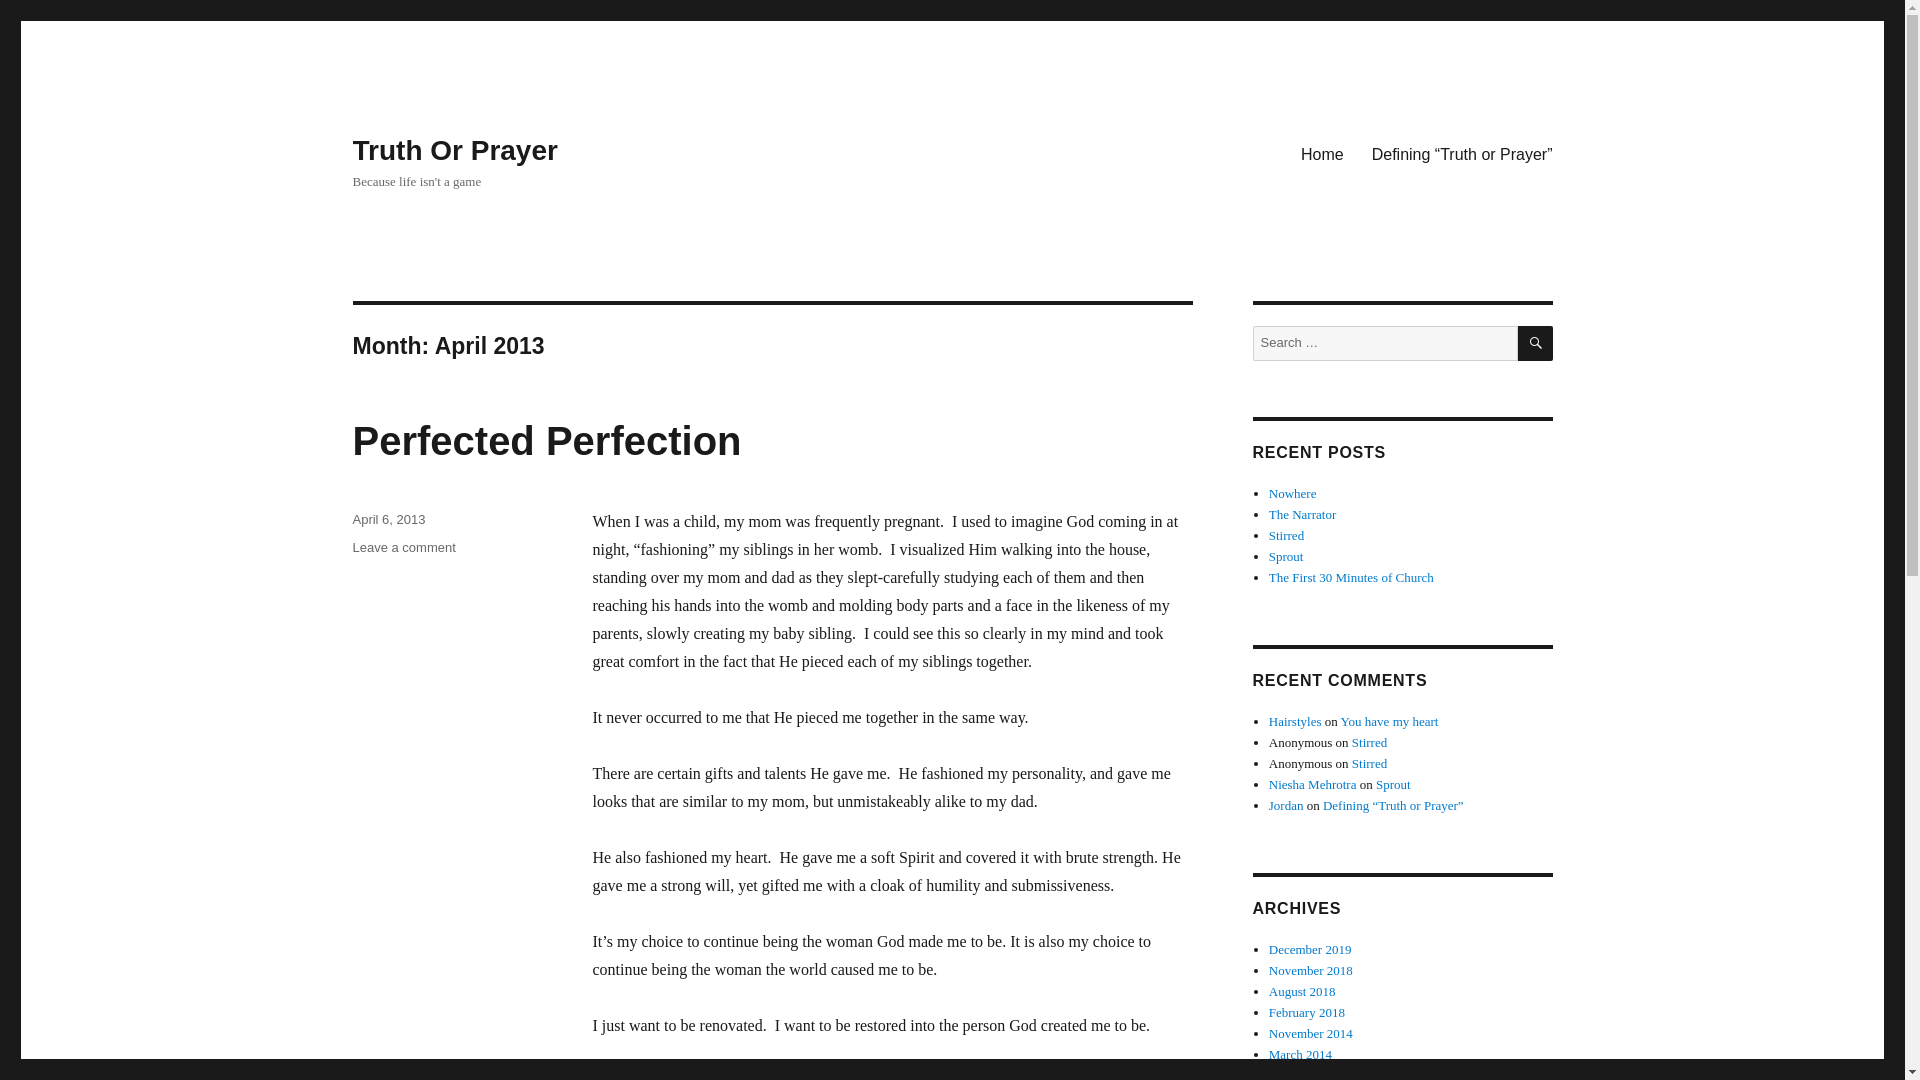 This screenshot has width=1920, height=1080. Describe the element at coordinates (1352, 578) in the screenshot. I see `Nowhere` at that location.